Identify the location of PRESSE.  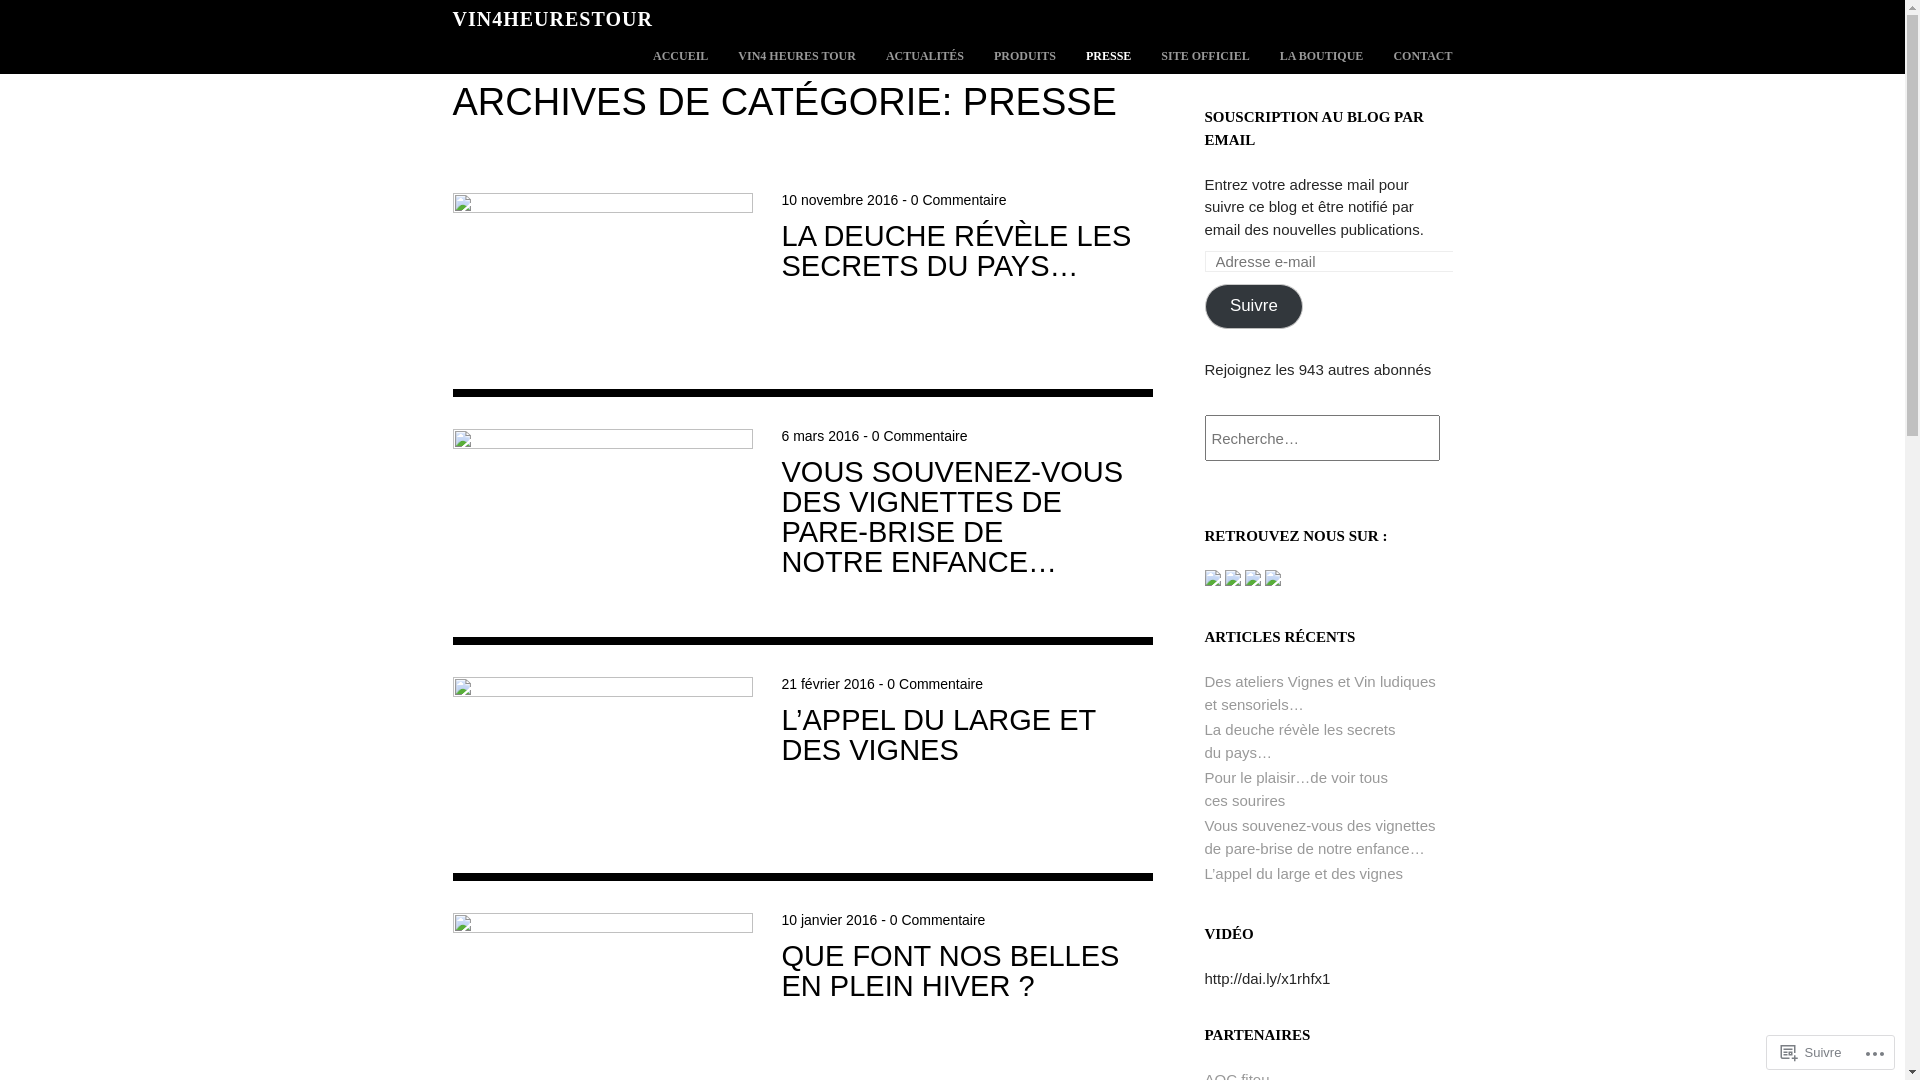
(1108, 56).